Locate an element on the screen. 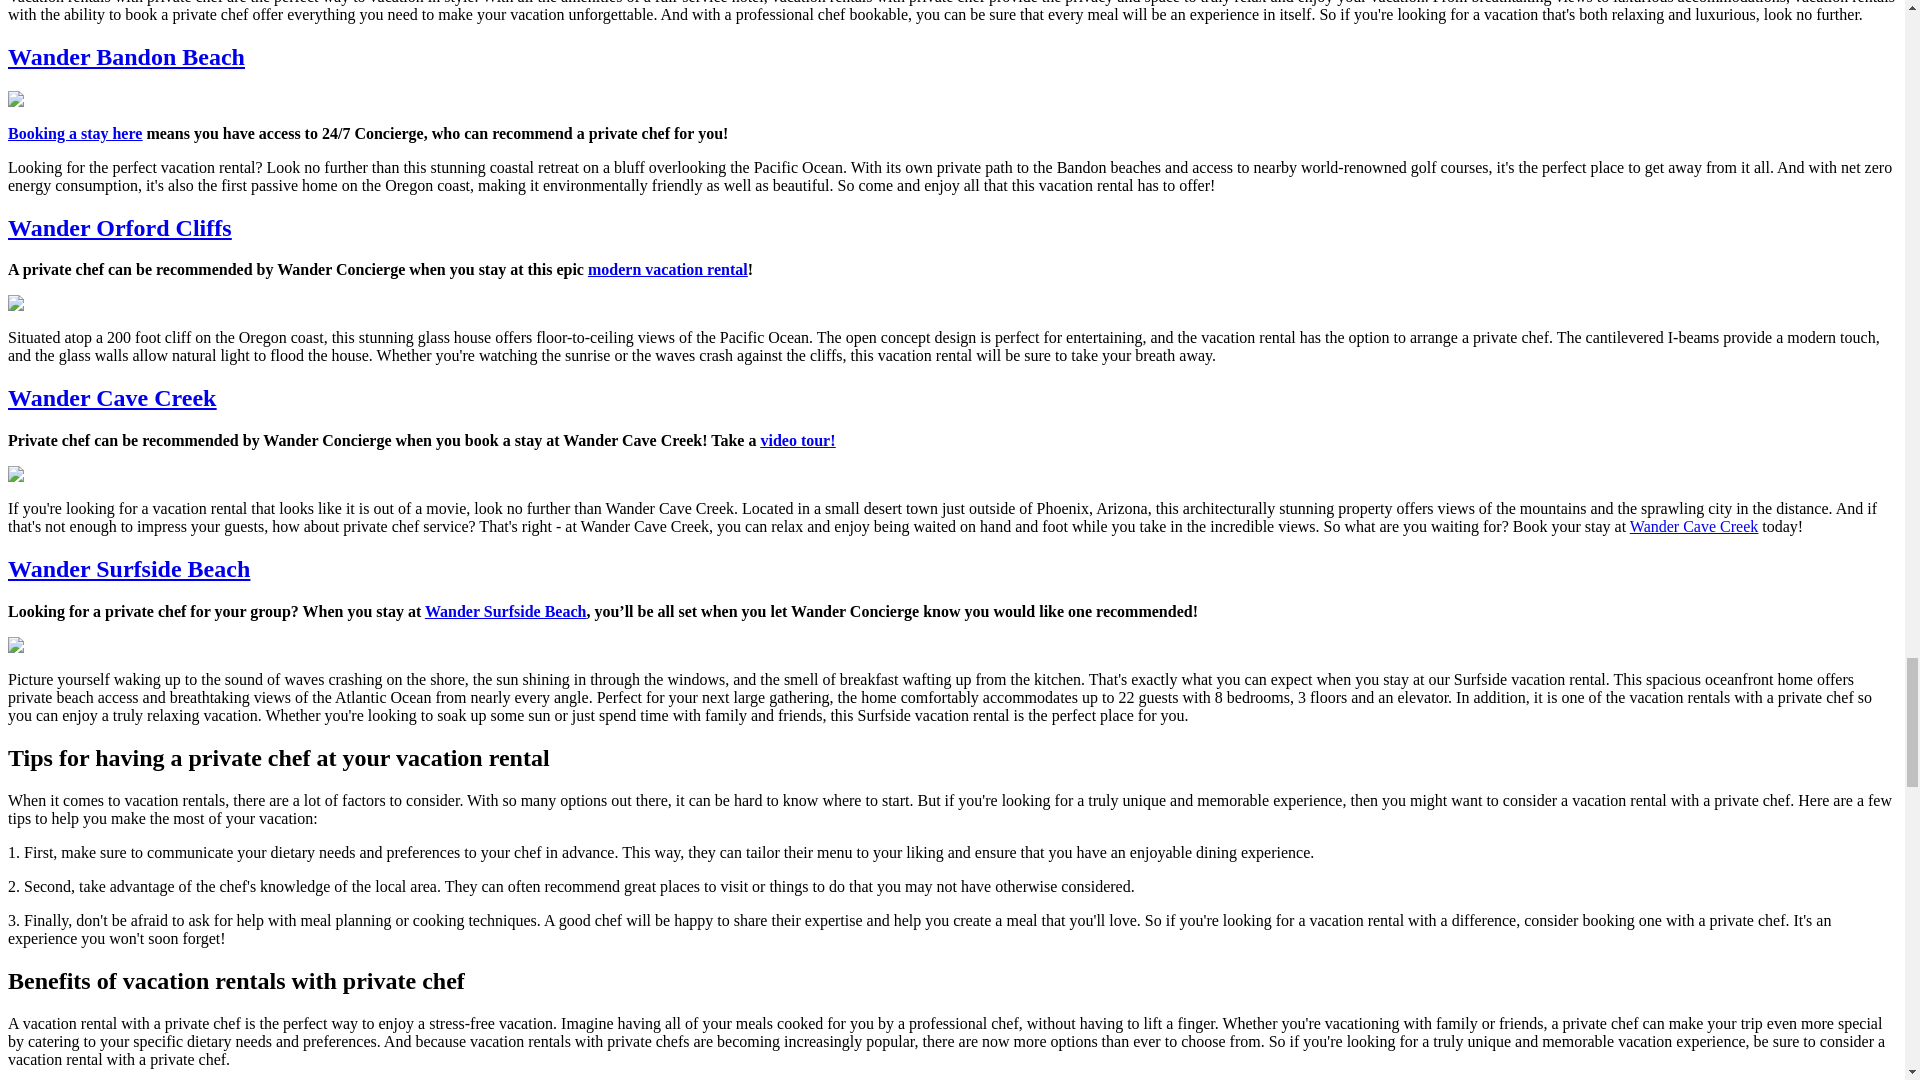 The width and height of the screenshot is (1920, 1080). Wander Cave Creek is located at coordinates (1694, 526).